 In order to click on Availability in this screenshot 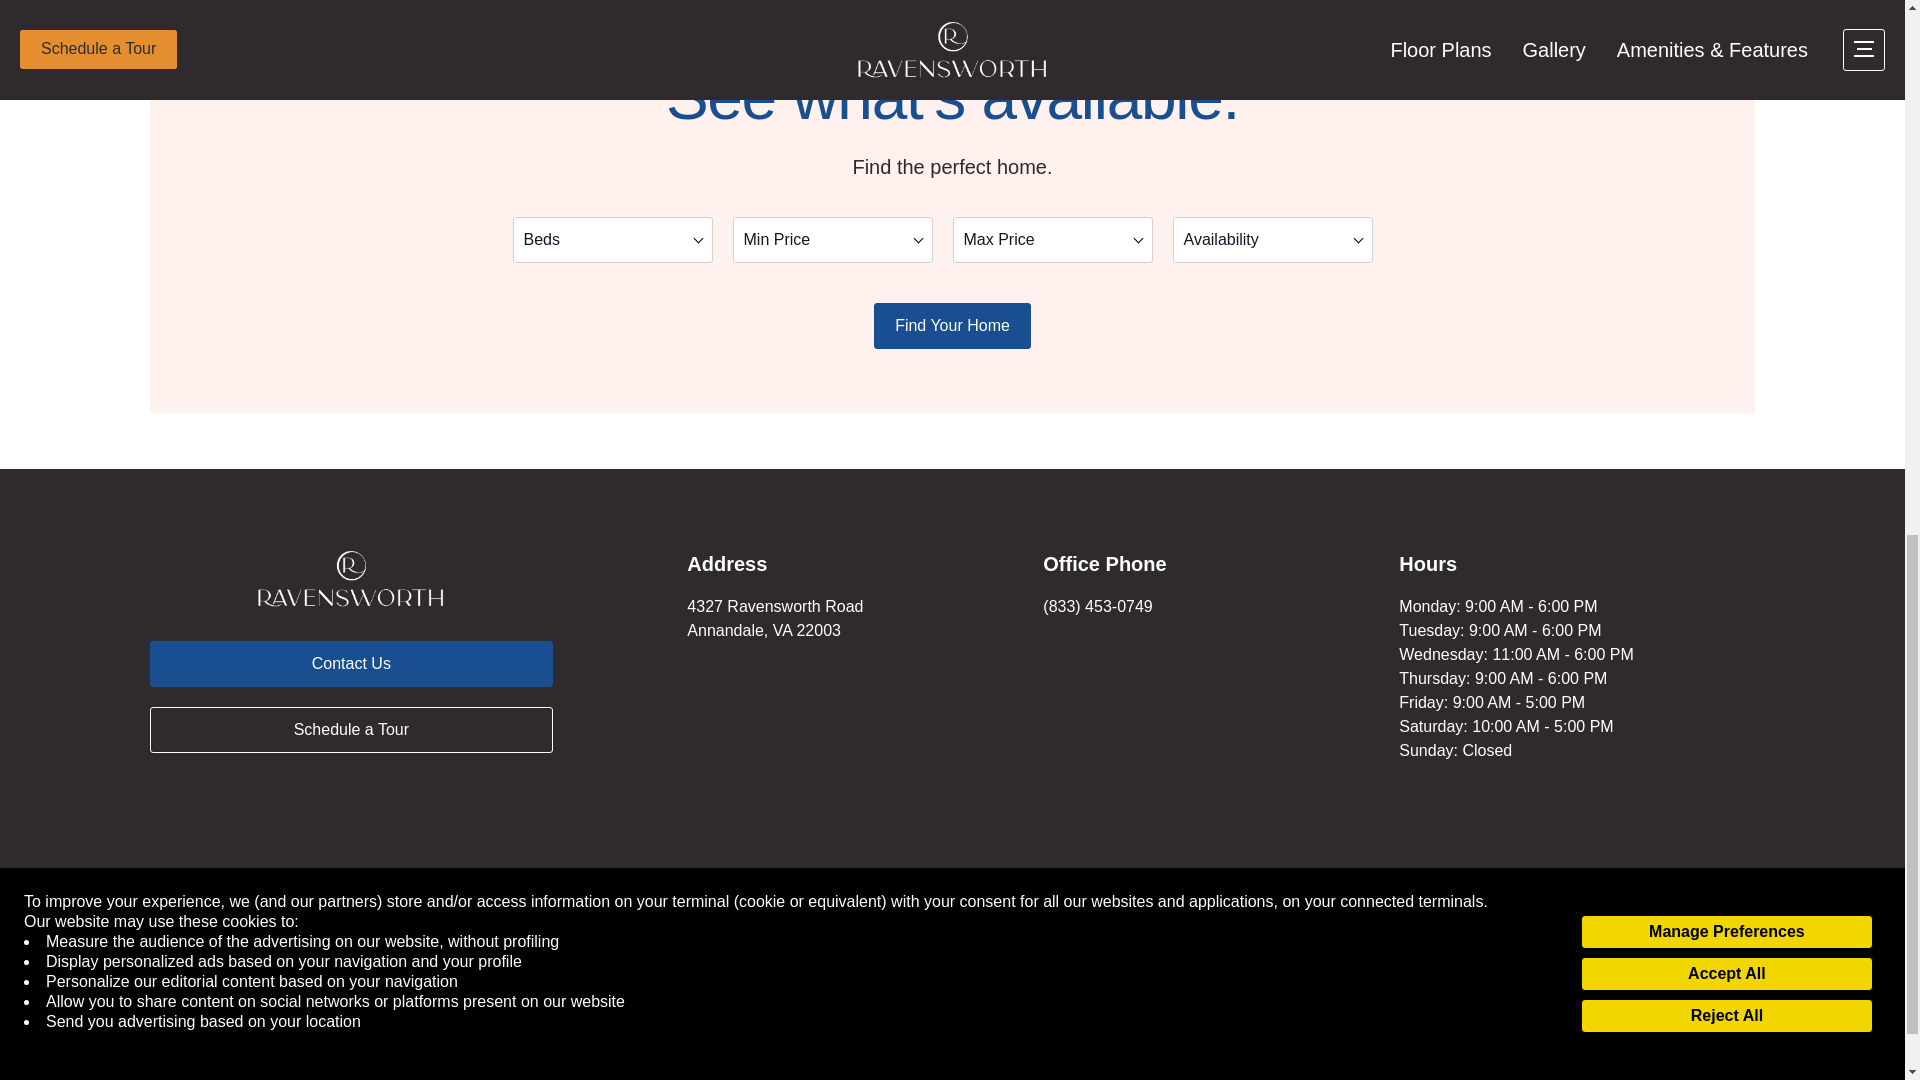, I will do `click(1272, 240)`.